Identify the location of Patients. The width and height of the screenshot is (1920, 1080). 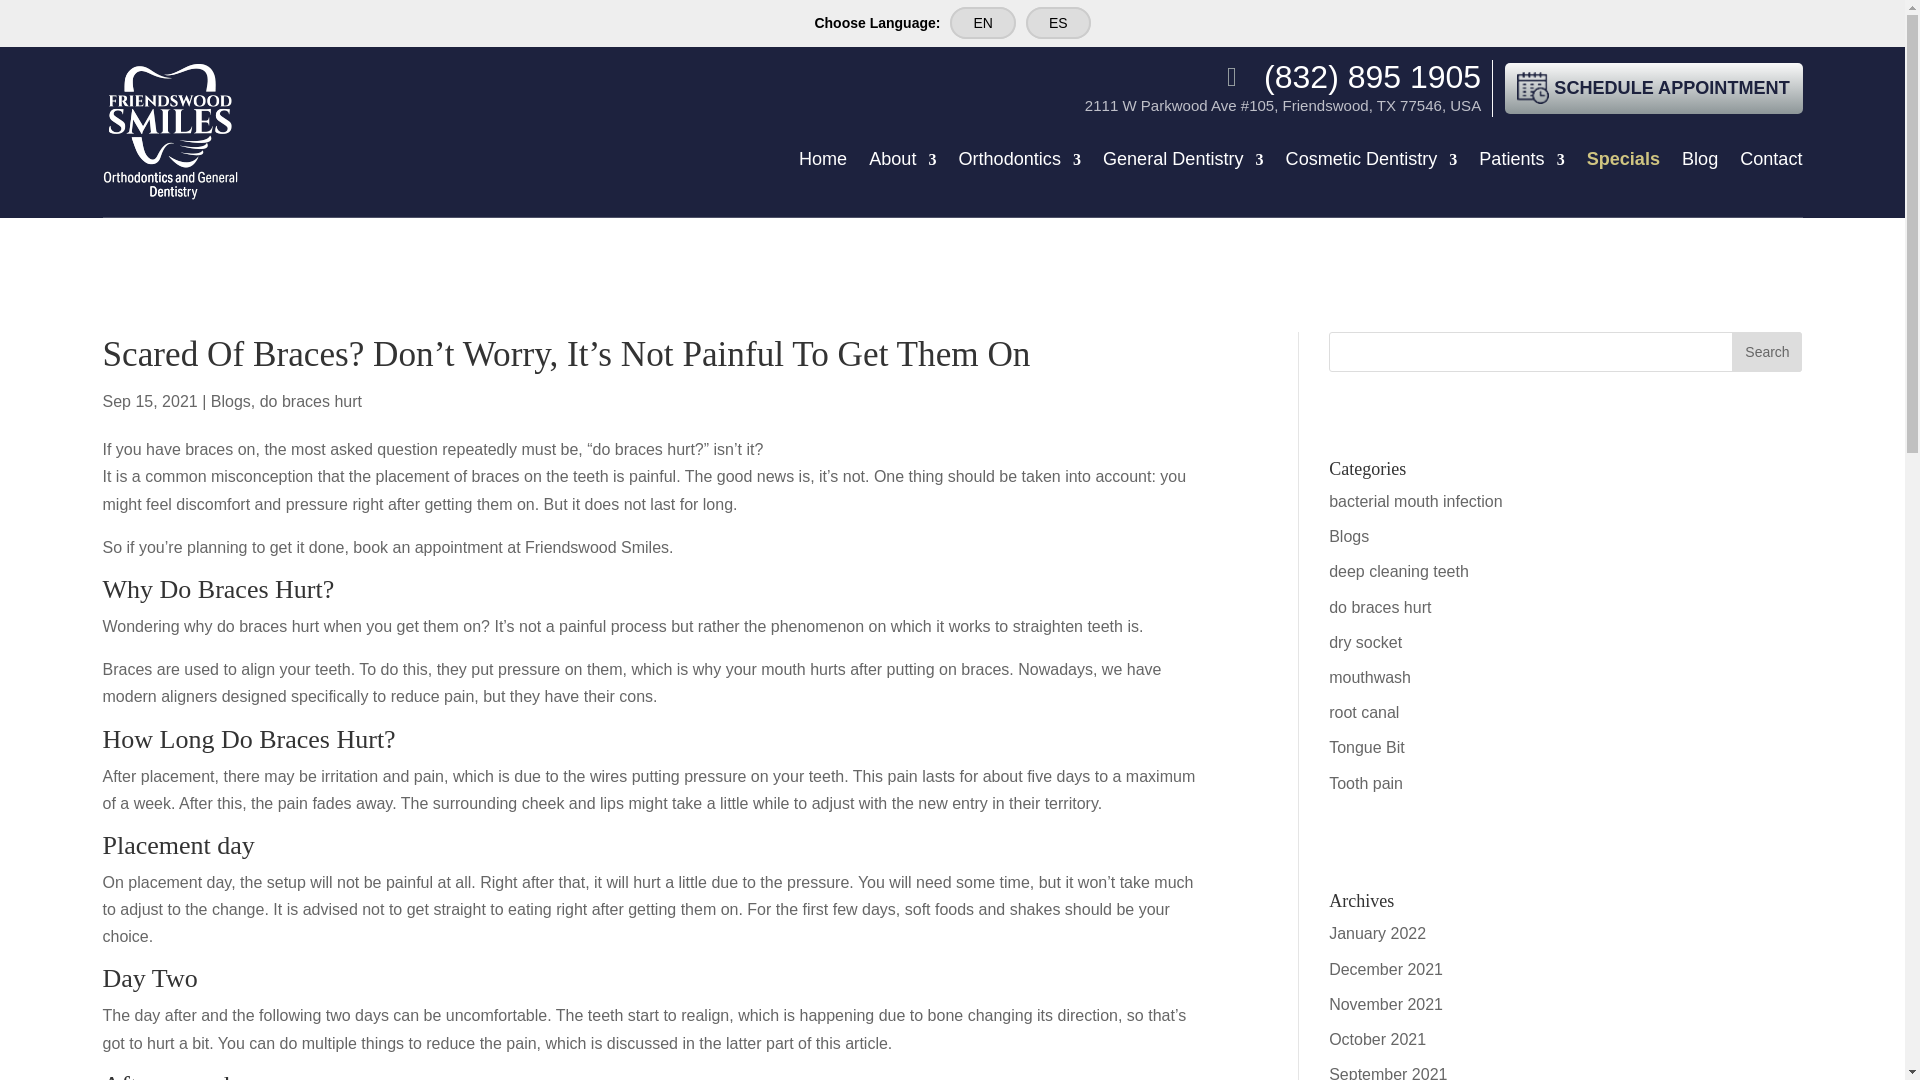
(1521, 164).